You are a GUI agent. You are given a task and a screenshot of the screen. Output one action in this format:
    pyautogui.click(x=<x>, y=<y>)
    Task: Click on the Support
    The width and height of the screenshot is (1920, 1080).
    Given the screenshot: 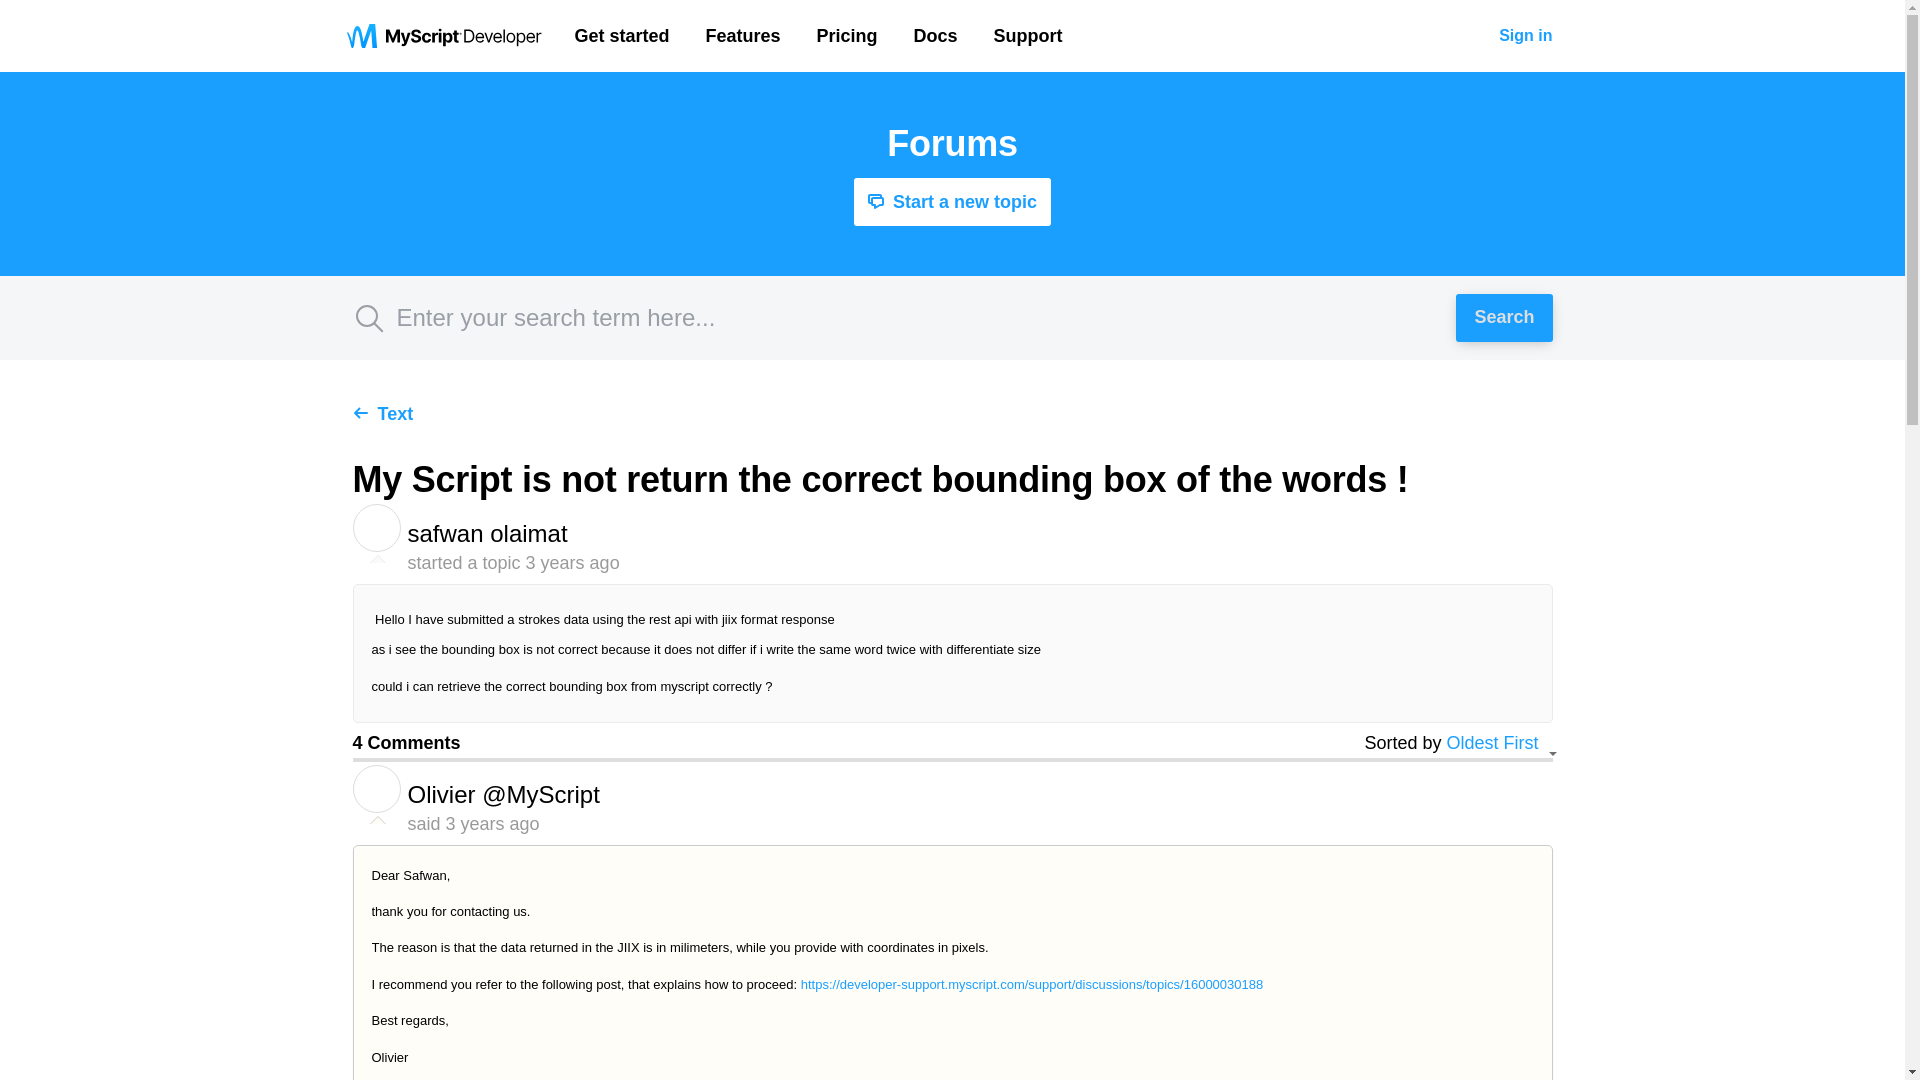 What is the action you would take?
    pyautogui.click(x=1028, y=36)
    